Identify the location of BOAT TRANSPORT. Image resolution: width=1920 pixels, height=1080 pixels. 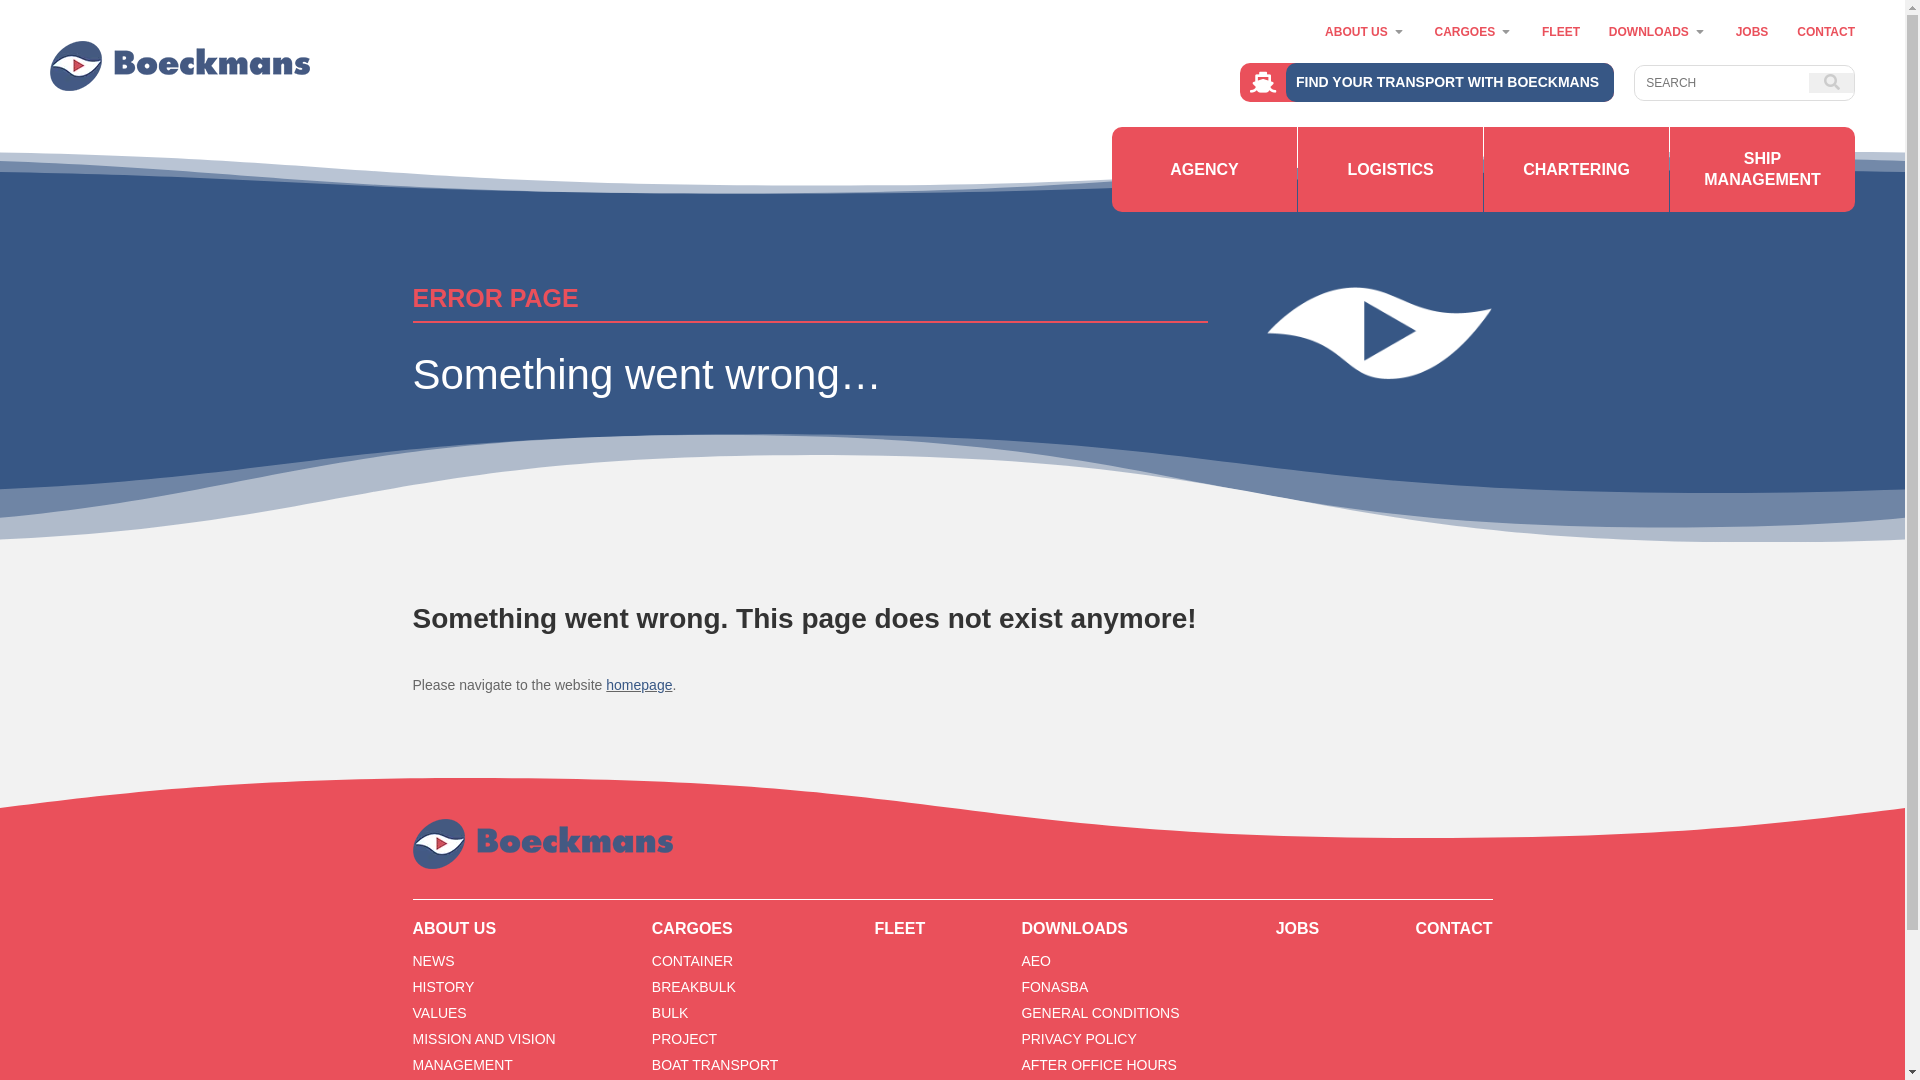
(716, 1065).